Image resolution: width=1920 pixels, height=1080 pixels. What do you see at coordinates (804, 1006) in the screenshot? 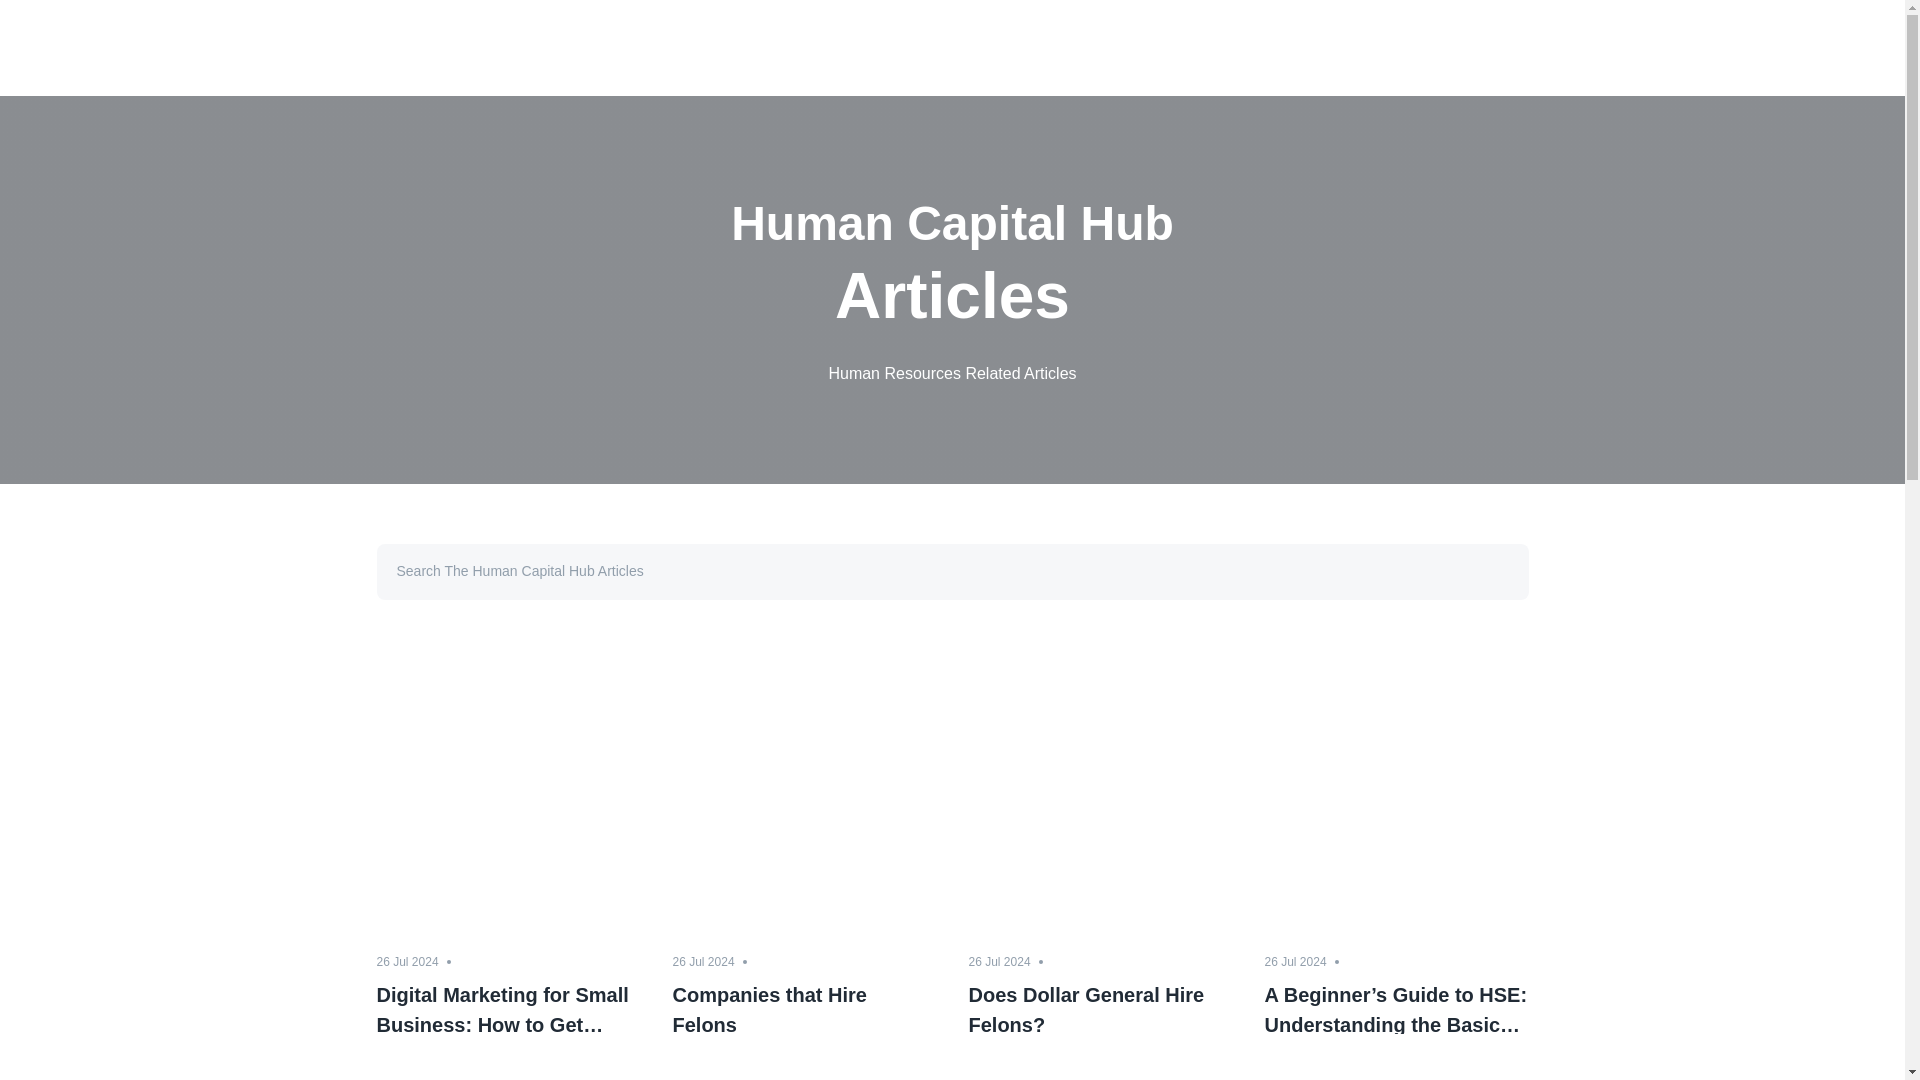
I see `Companies that Hire Felons` at bounding box center [804, 1006].